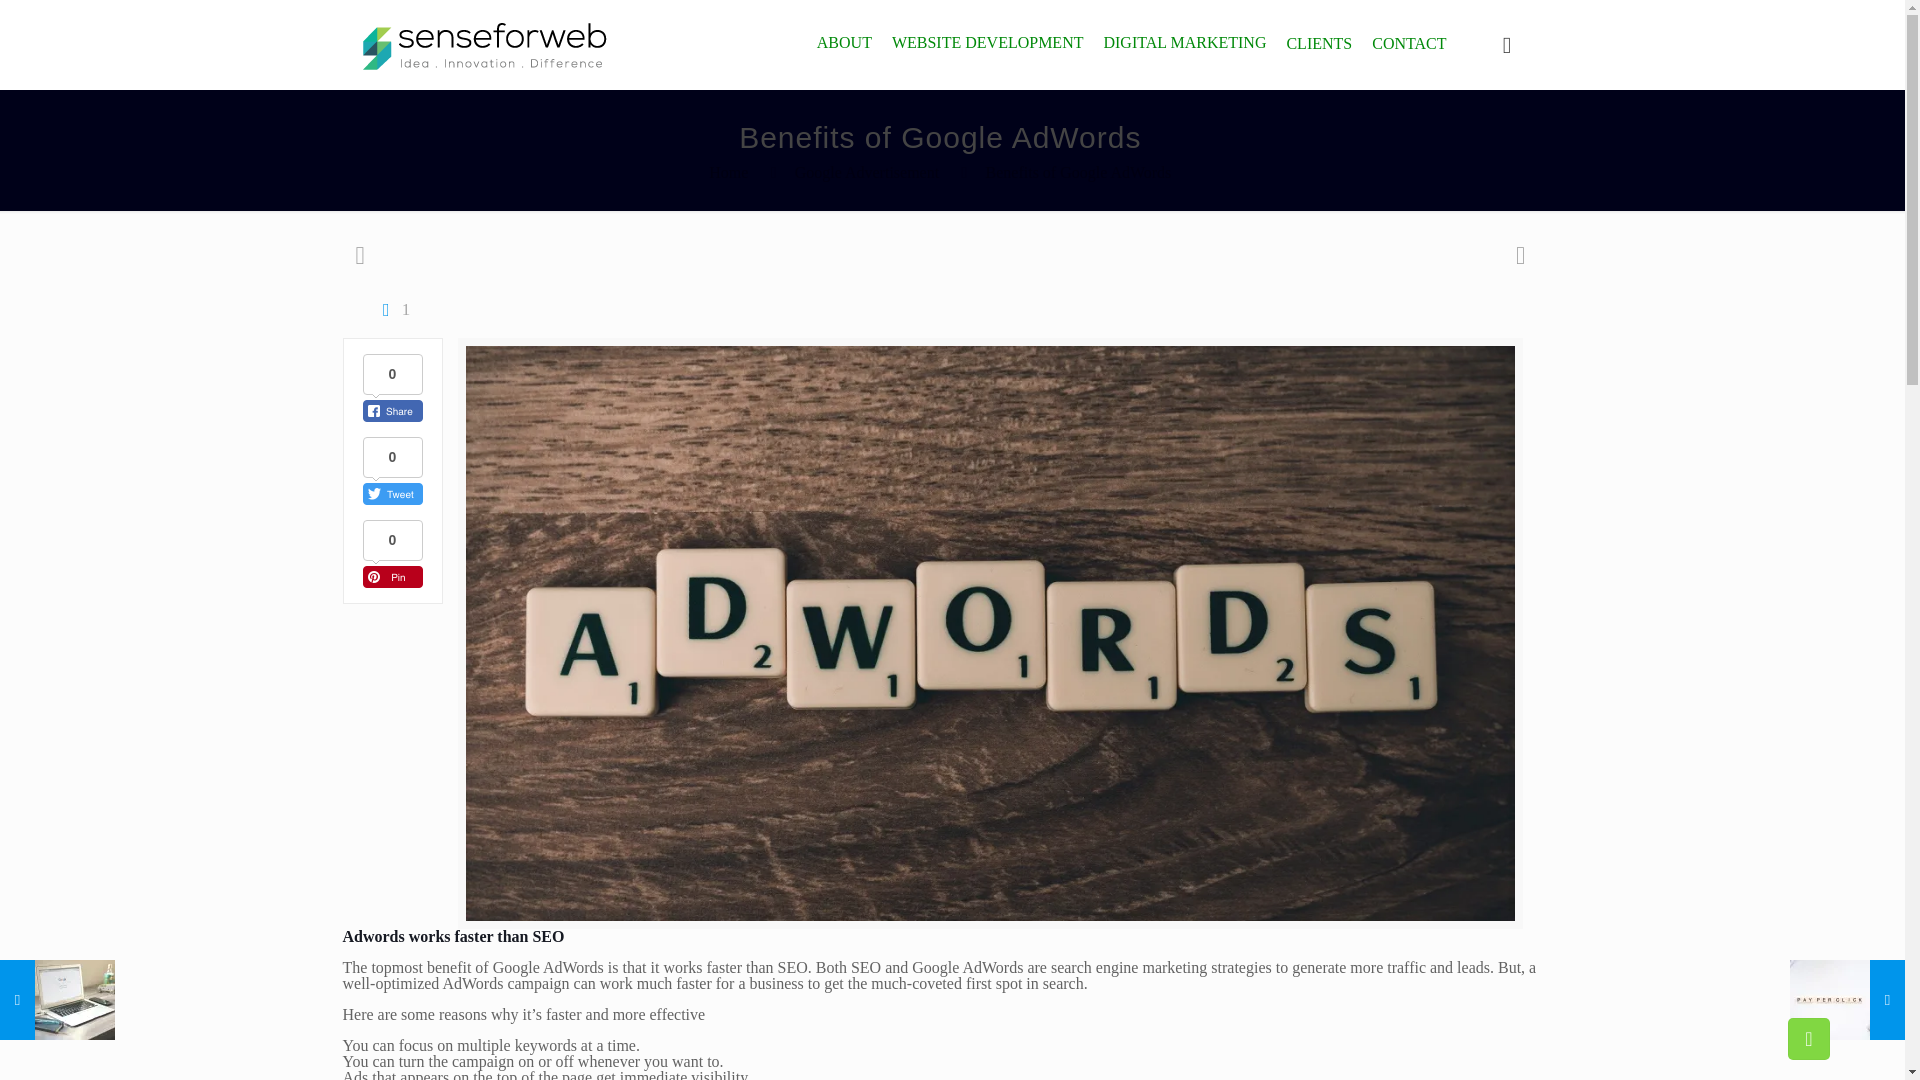  I want to click on WEBSITE DEVELOPMENT, so click(988, 42).